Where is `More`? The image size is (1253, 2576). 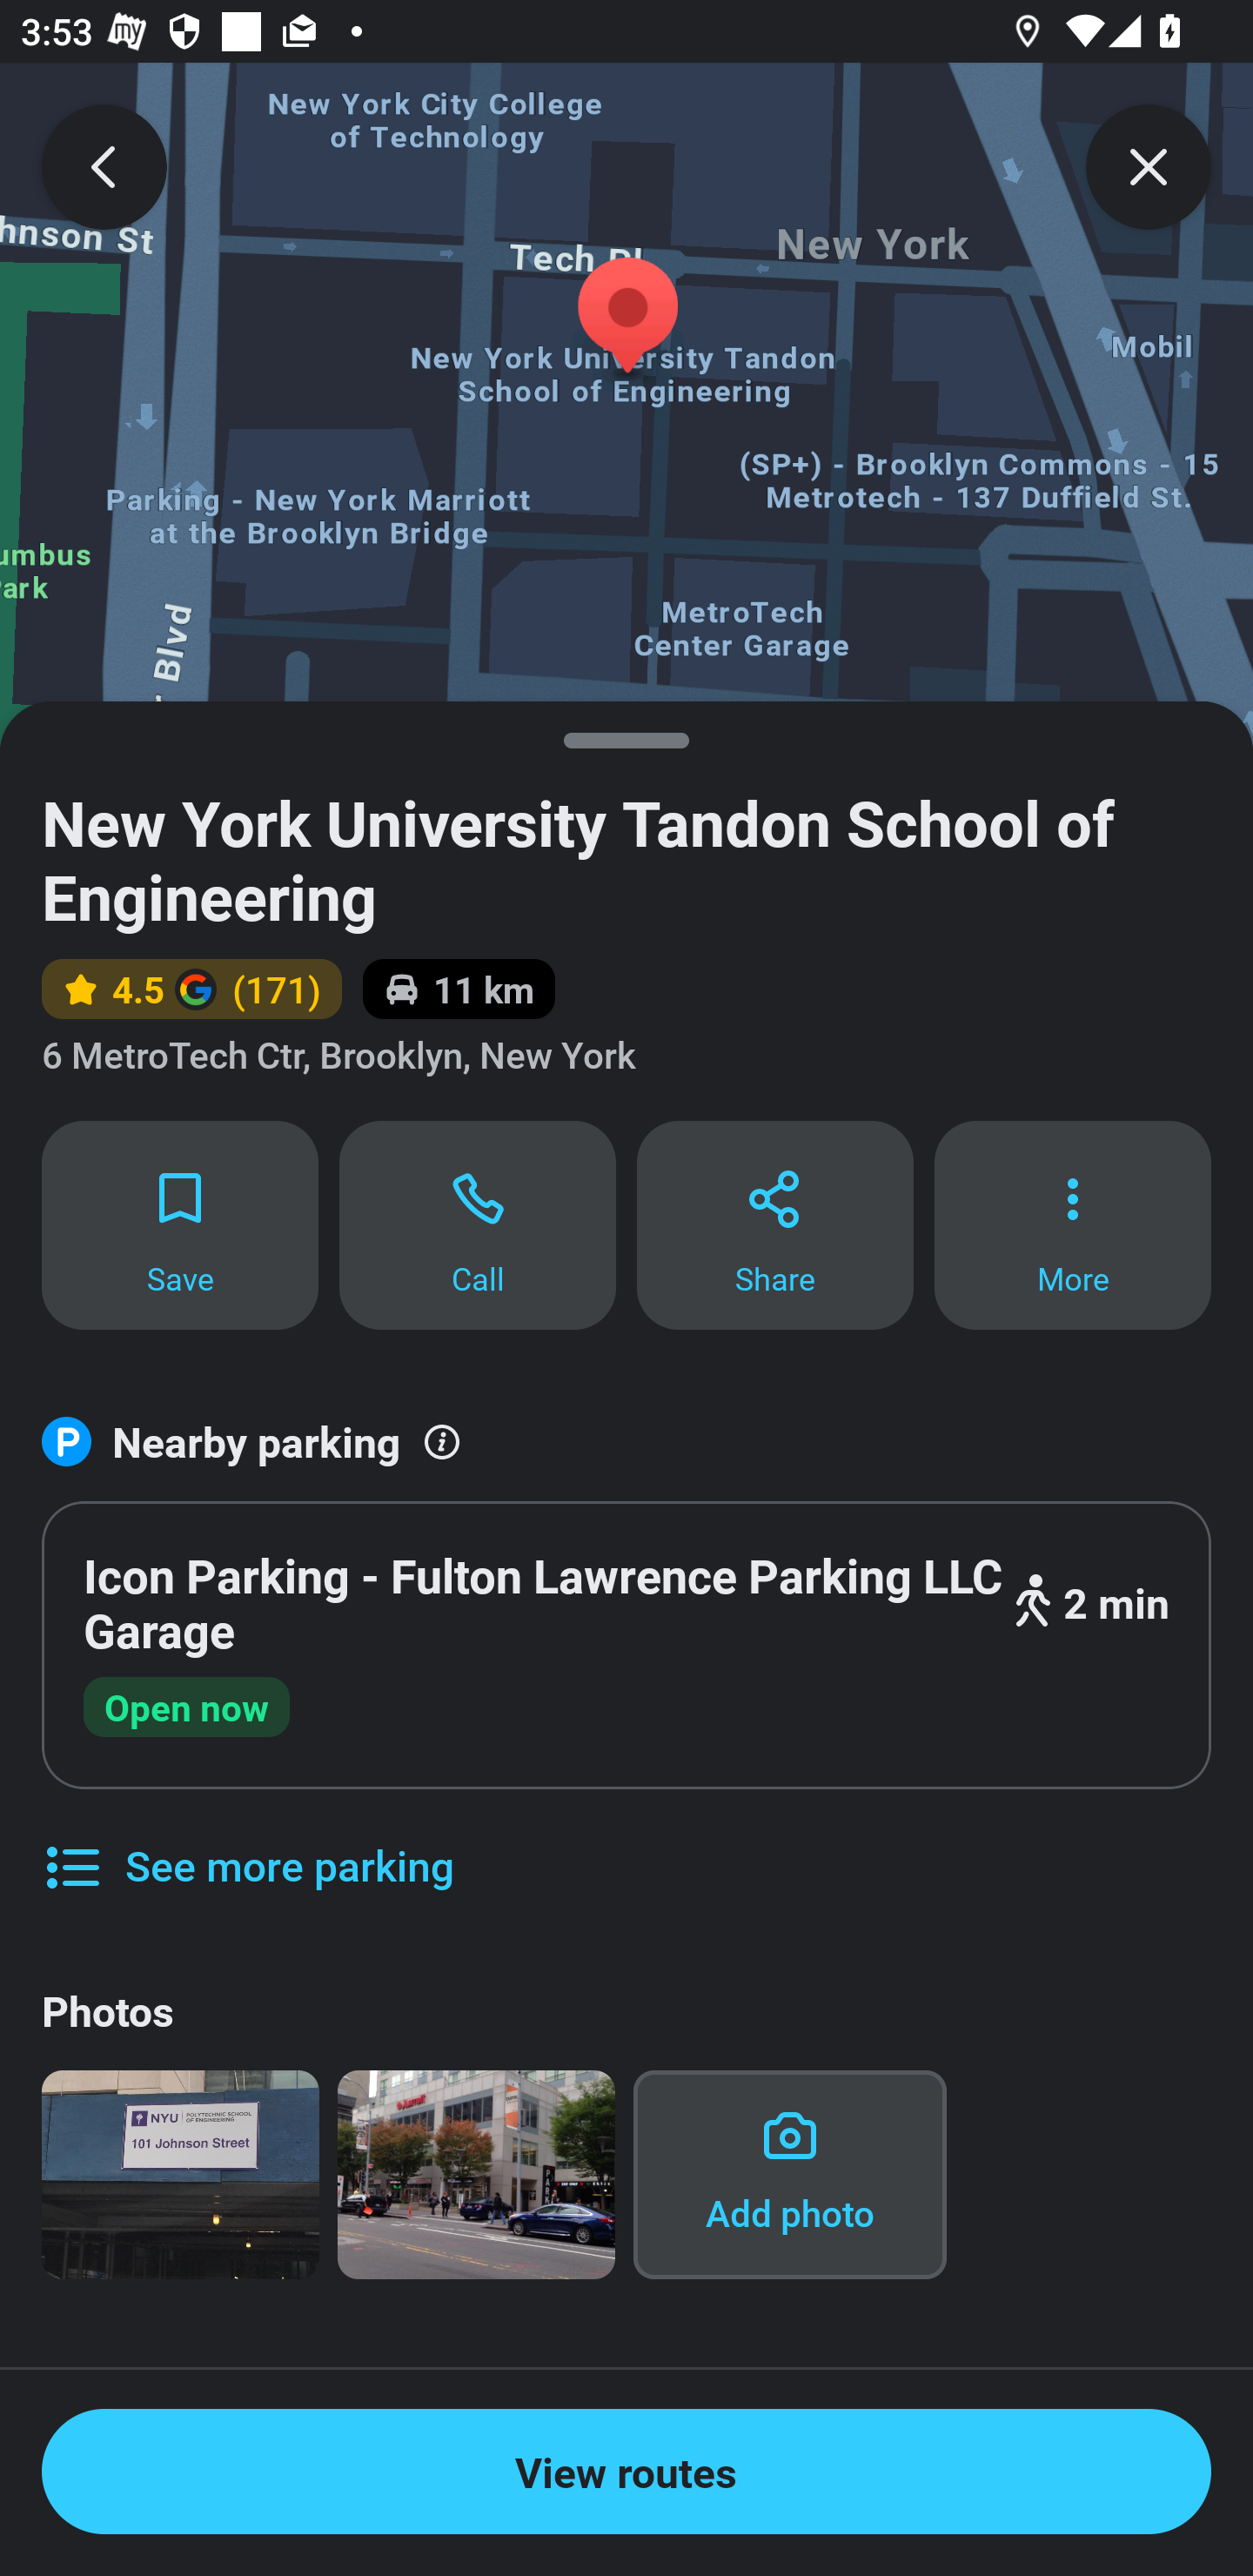
More is located at coordinates (1073, 1224).